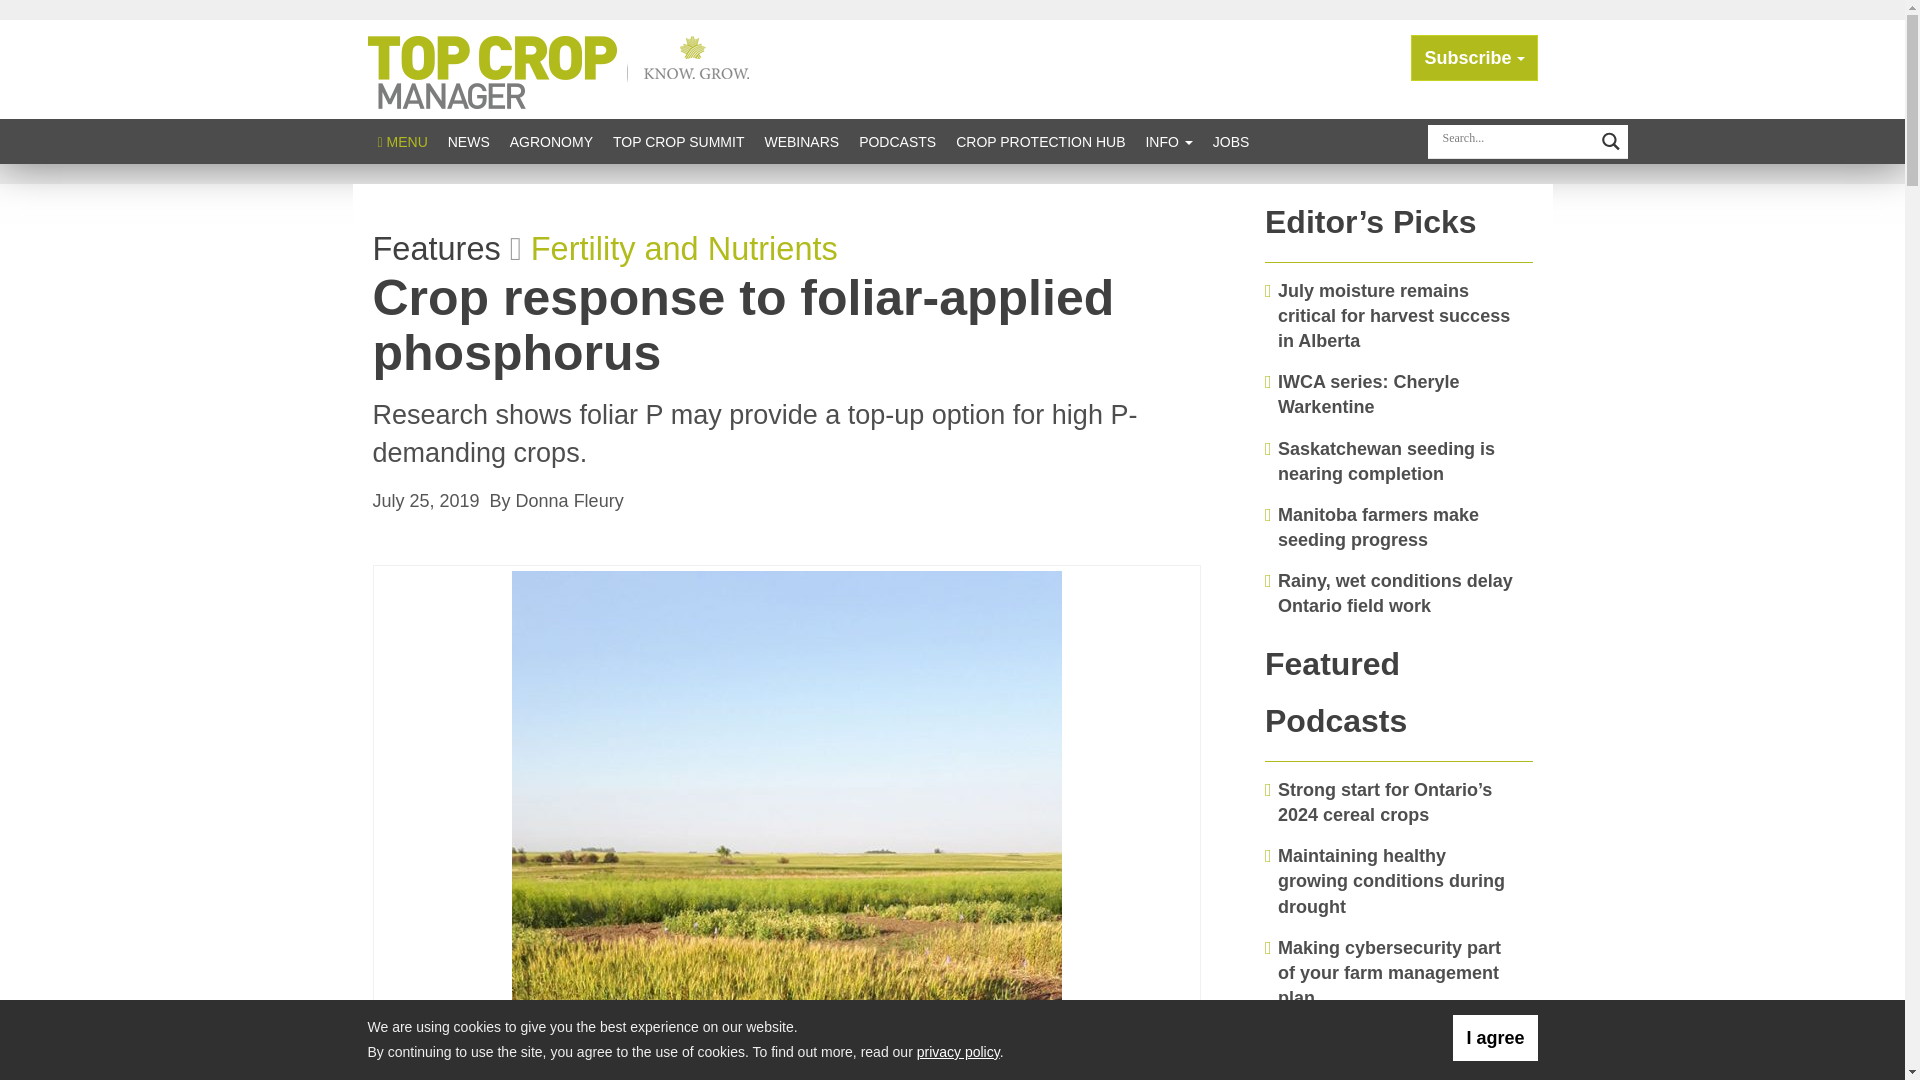  What do you see at coordinates (468, 141) in the screenshot?
I see `NEWS` at bounding box center [468, 141].